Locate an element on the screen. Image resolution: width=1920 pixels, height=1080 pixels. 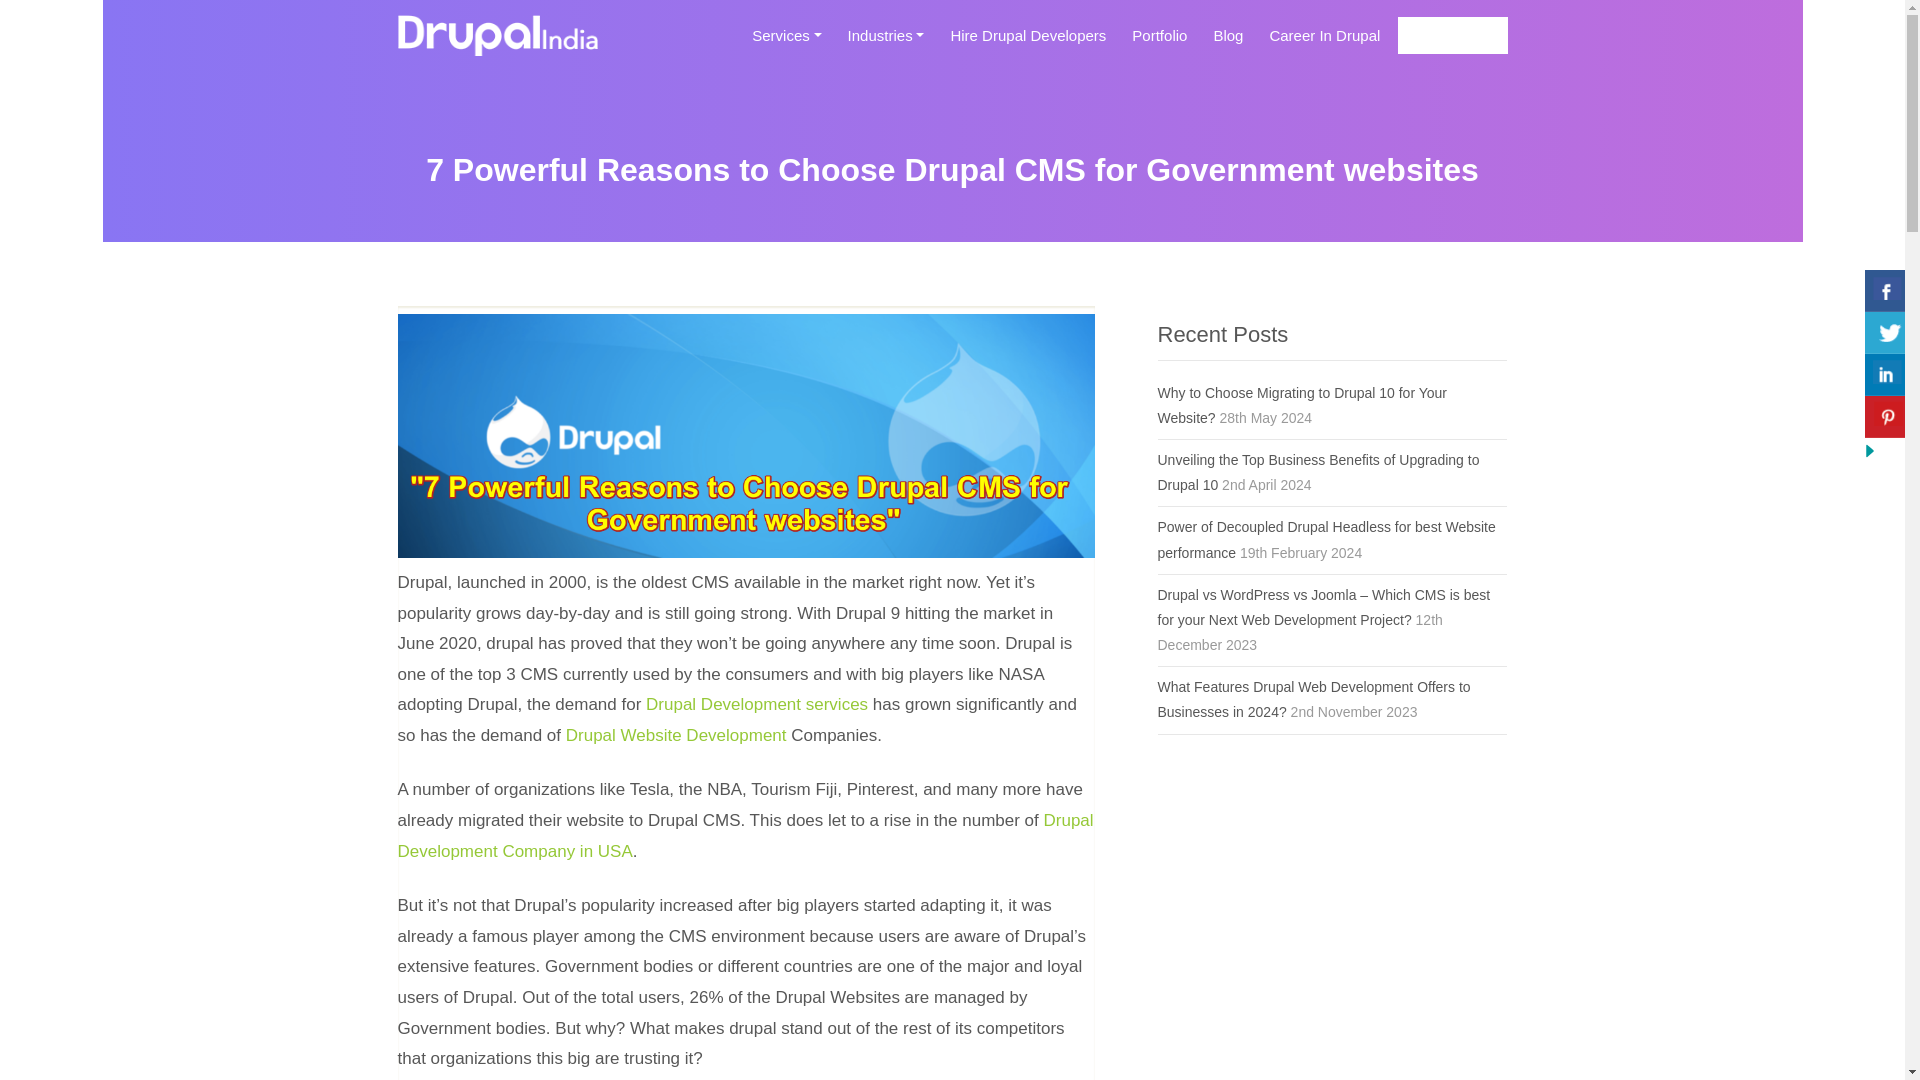
Drupal Development services is located at coordinates (756, 704).